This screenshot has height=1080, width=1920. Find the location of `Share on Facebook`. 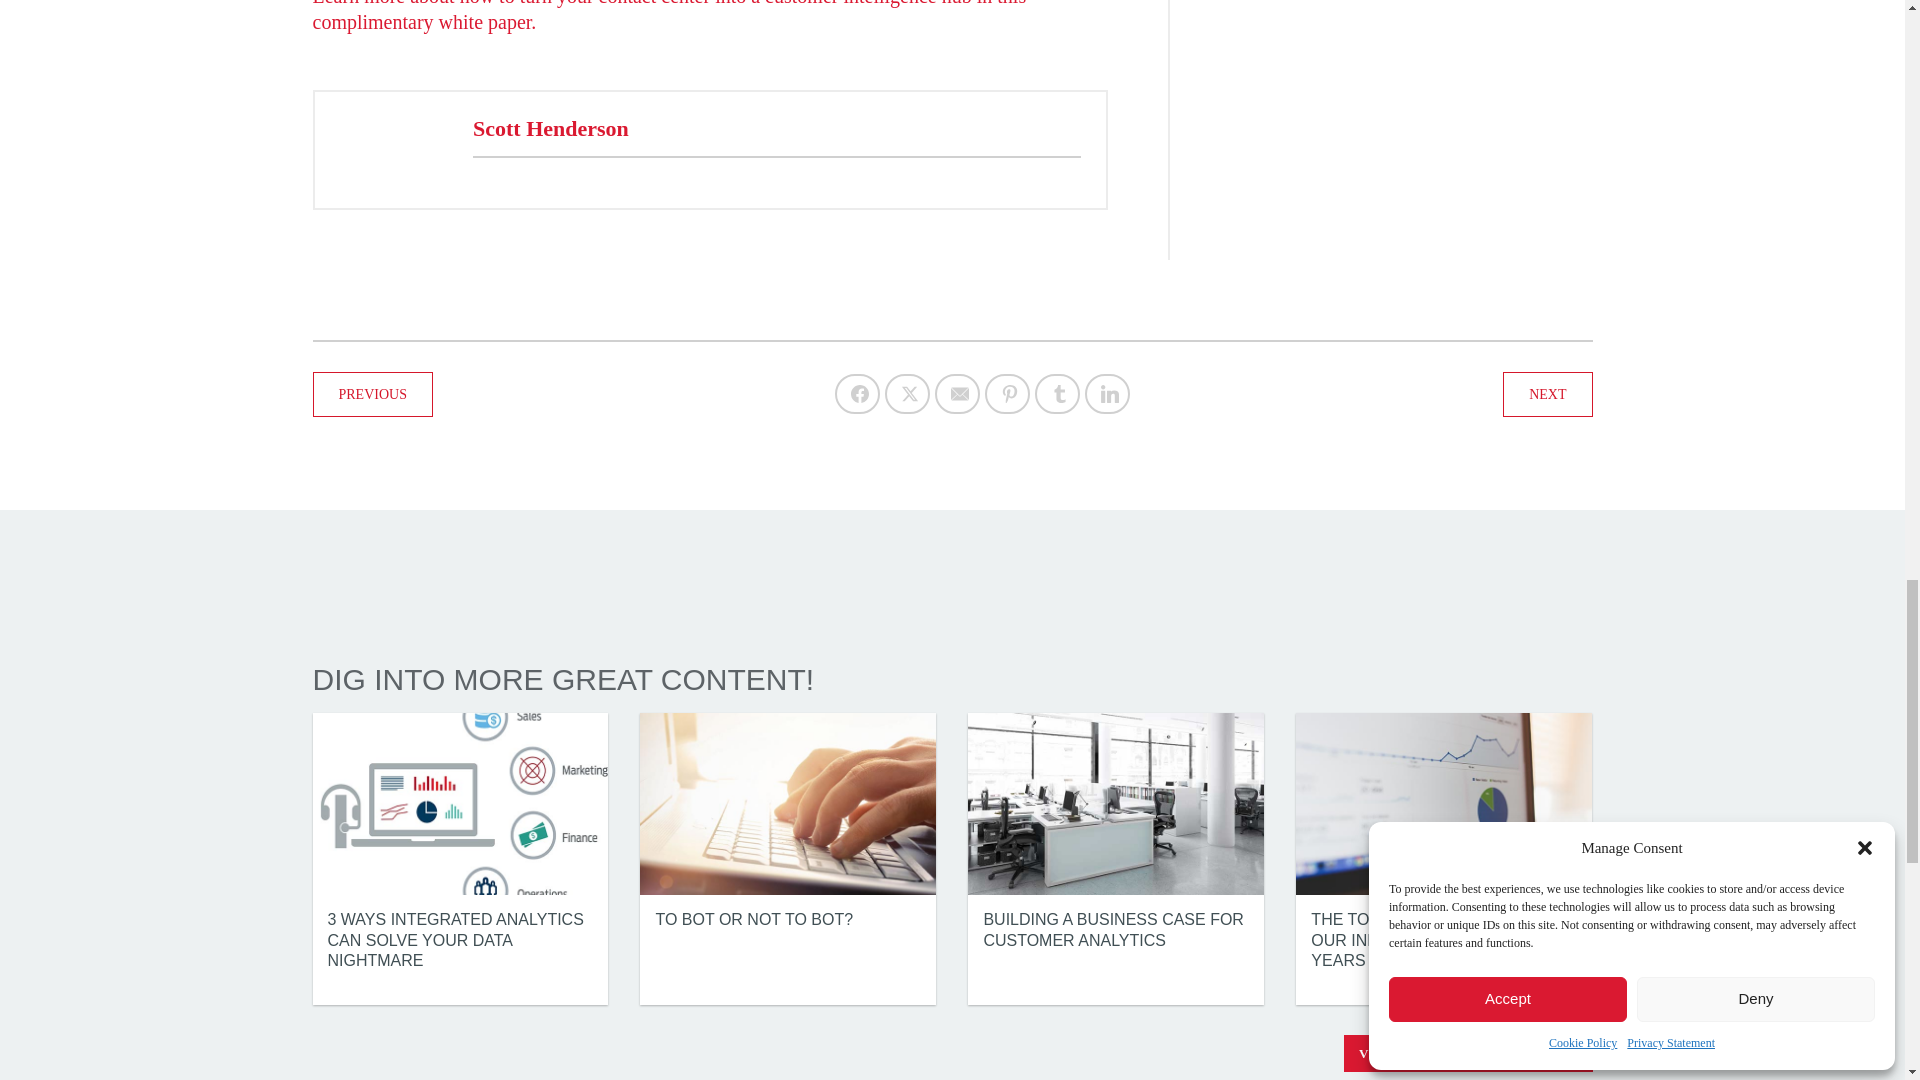

Share on Facebook is located at coordinates (857, 393).